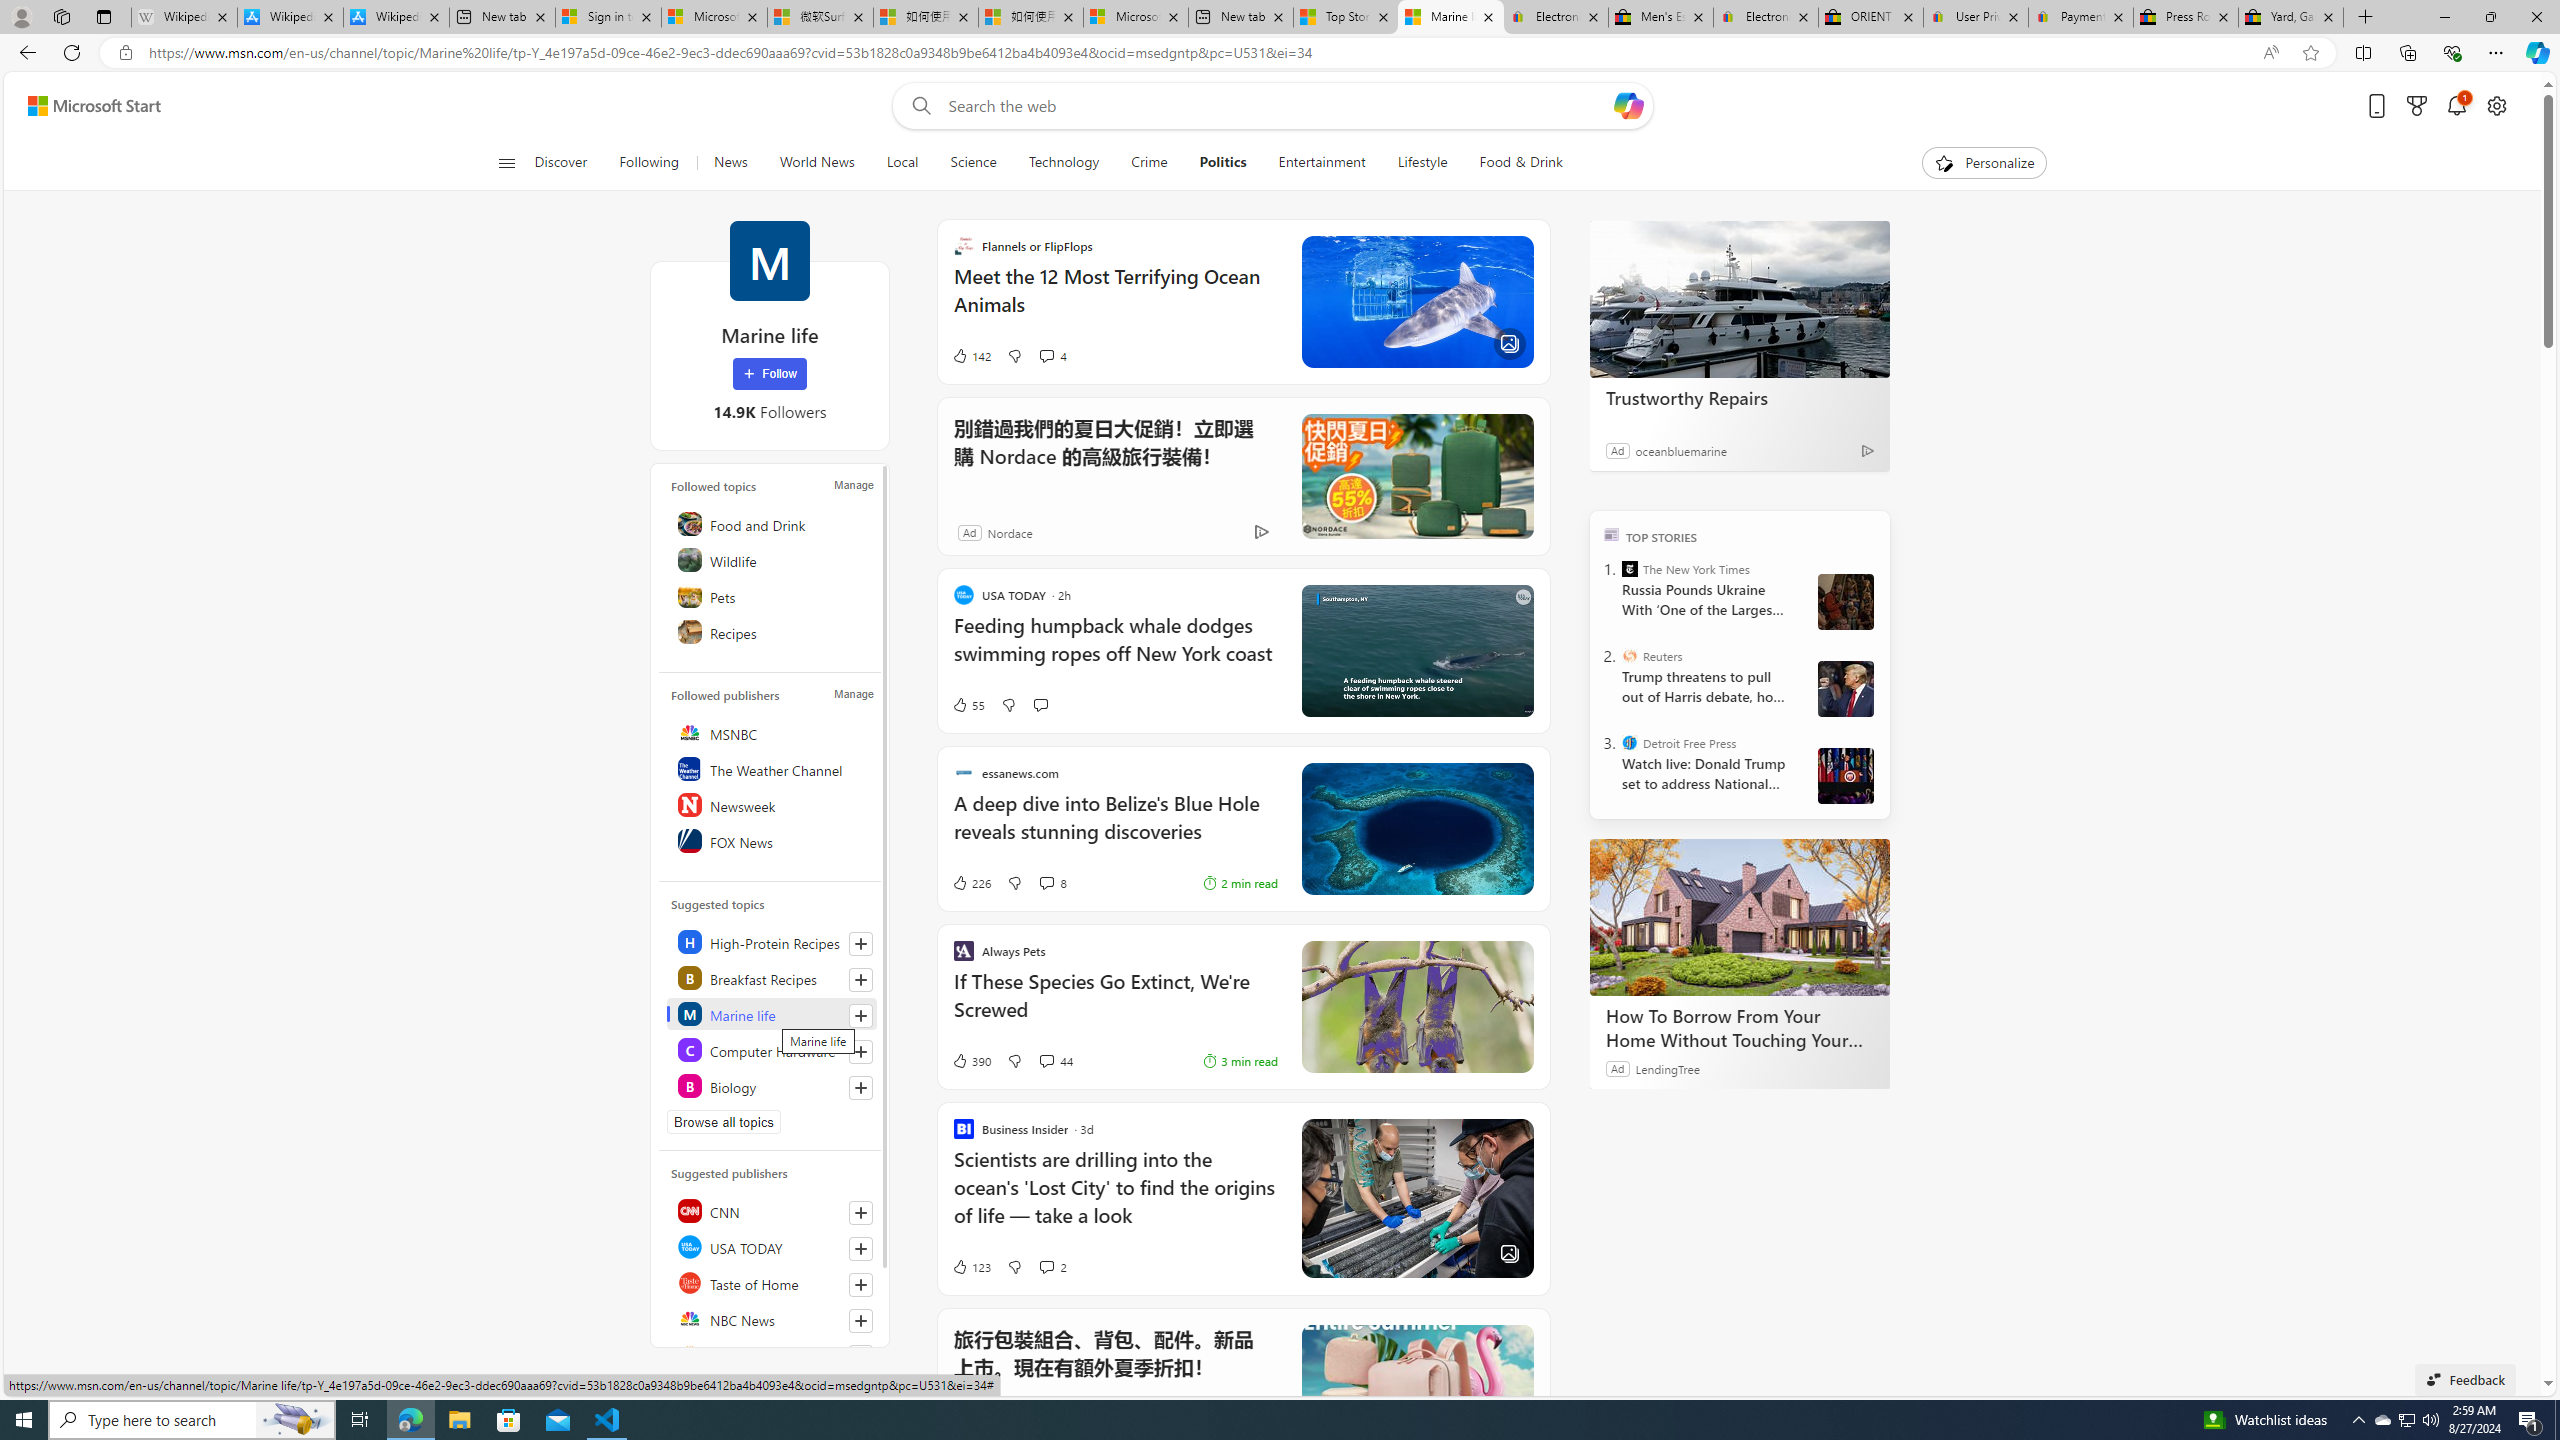 This screenshot has height=1440, width=2560. What do you see at coordinates (861, 1320) in the screenshot?
I see `Follow this source` at bounding box center [861, 1320].